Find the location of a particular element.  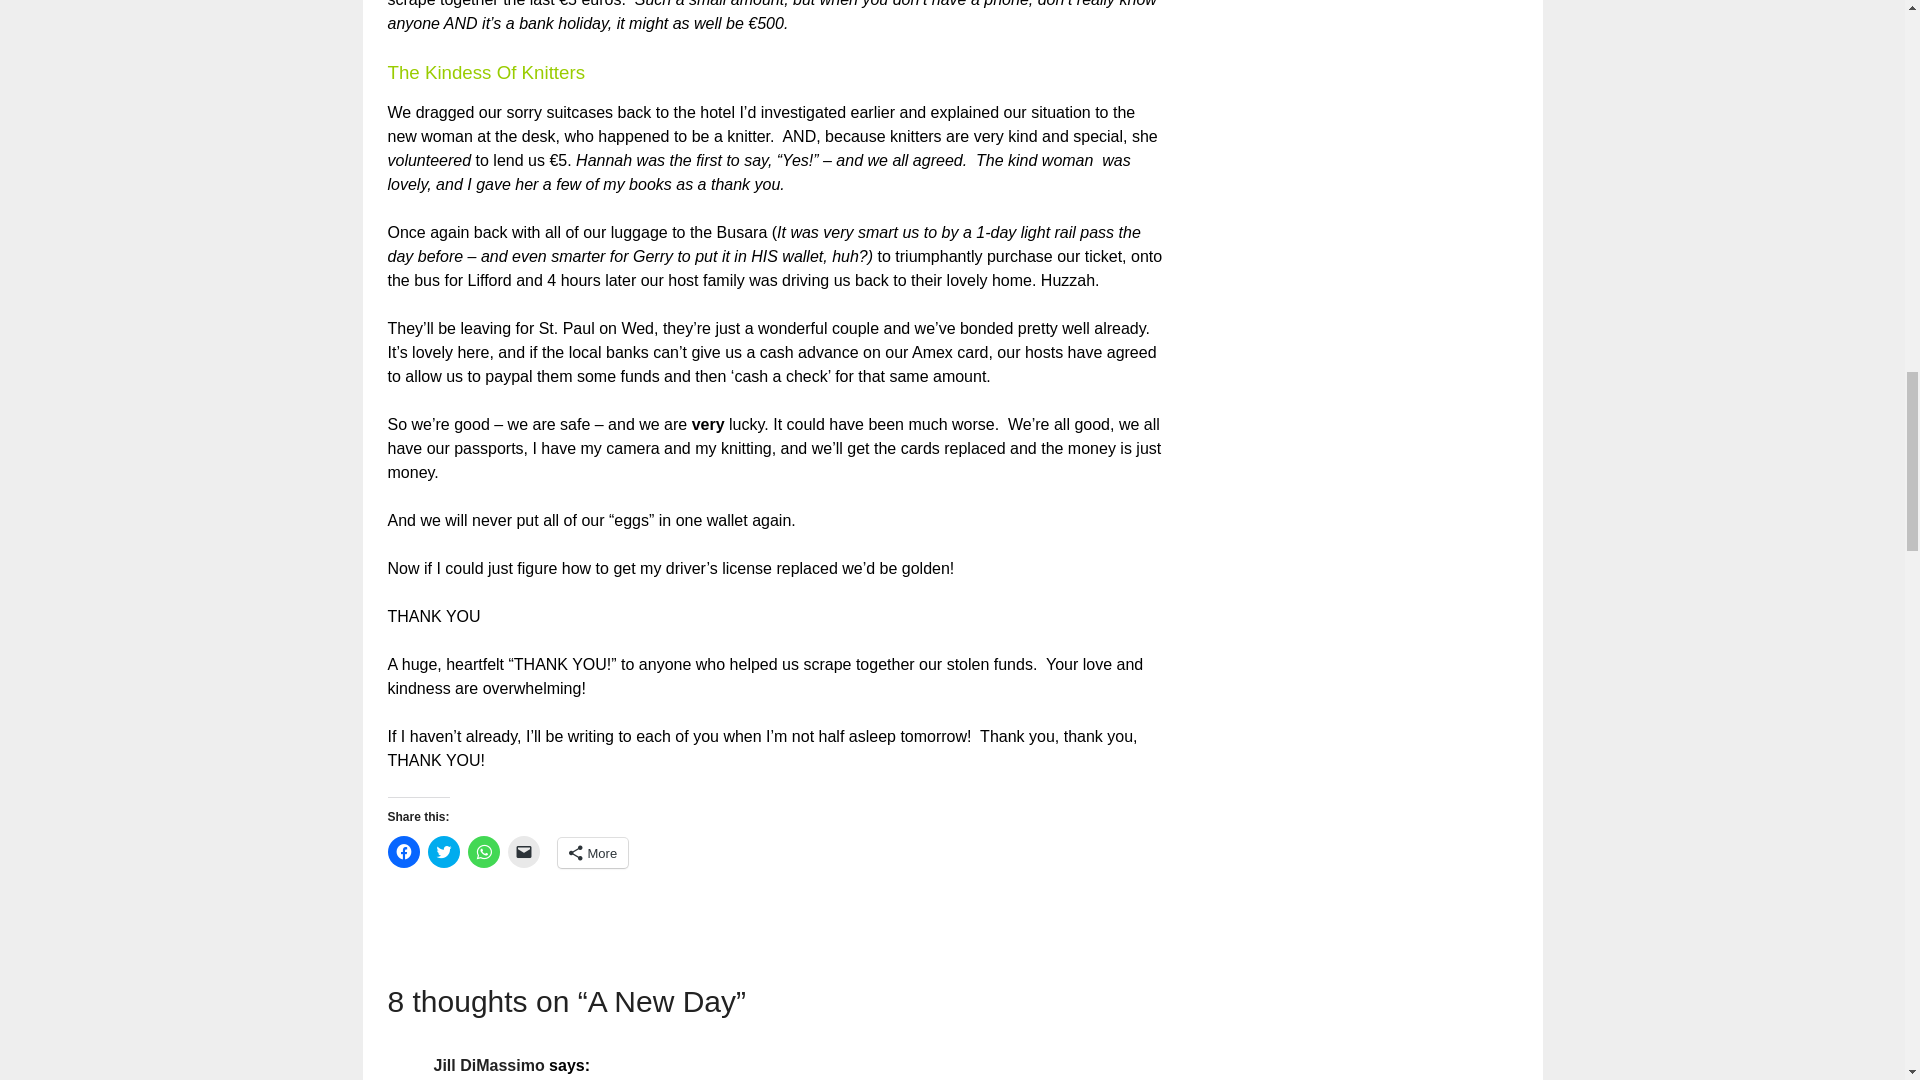

More is located at coordinates (594, 853).